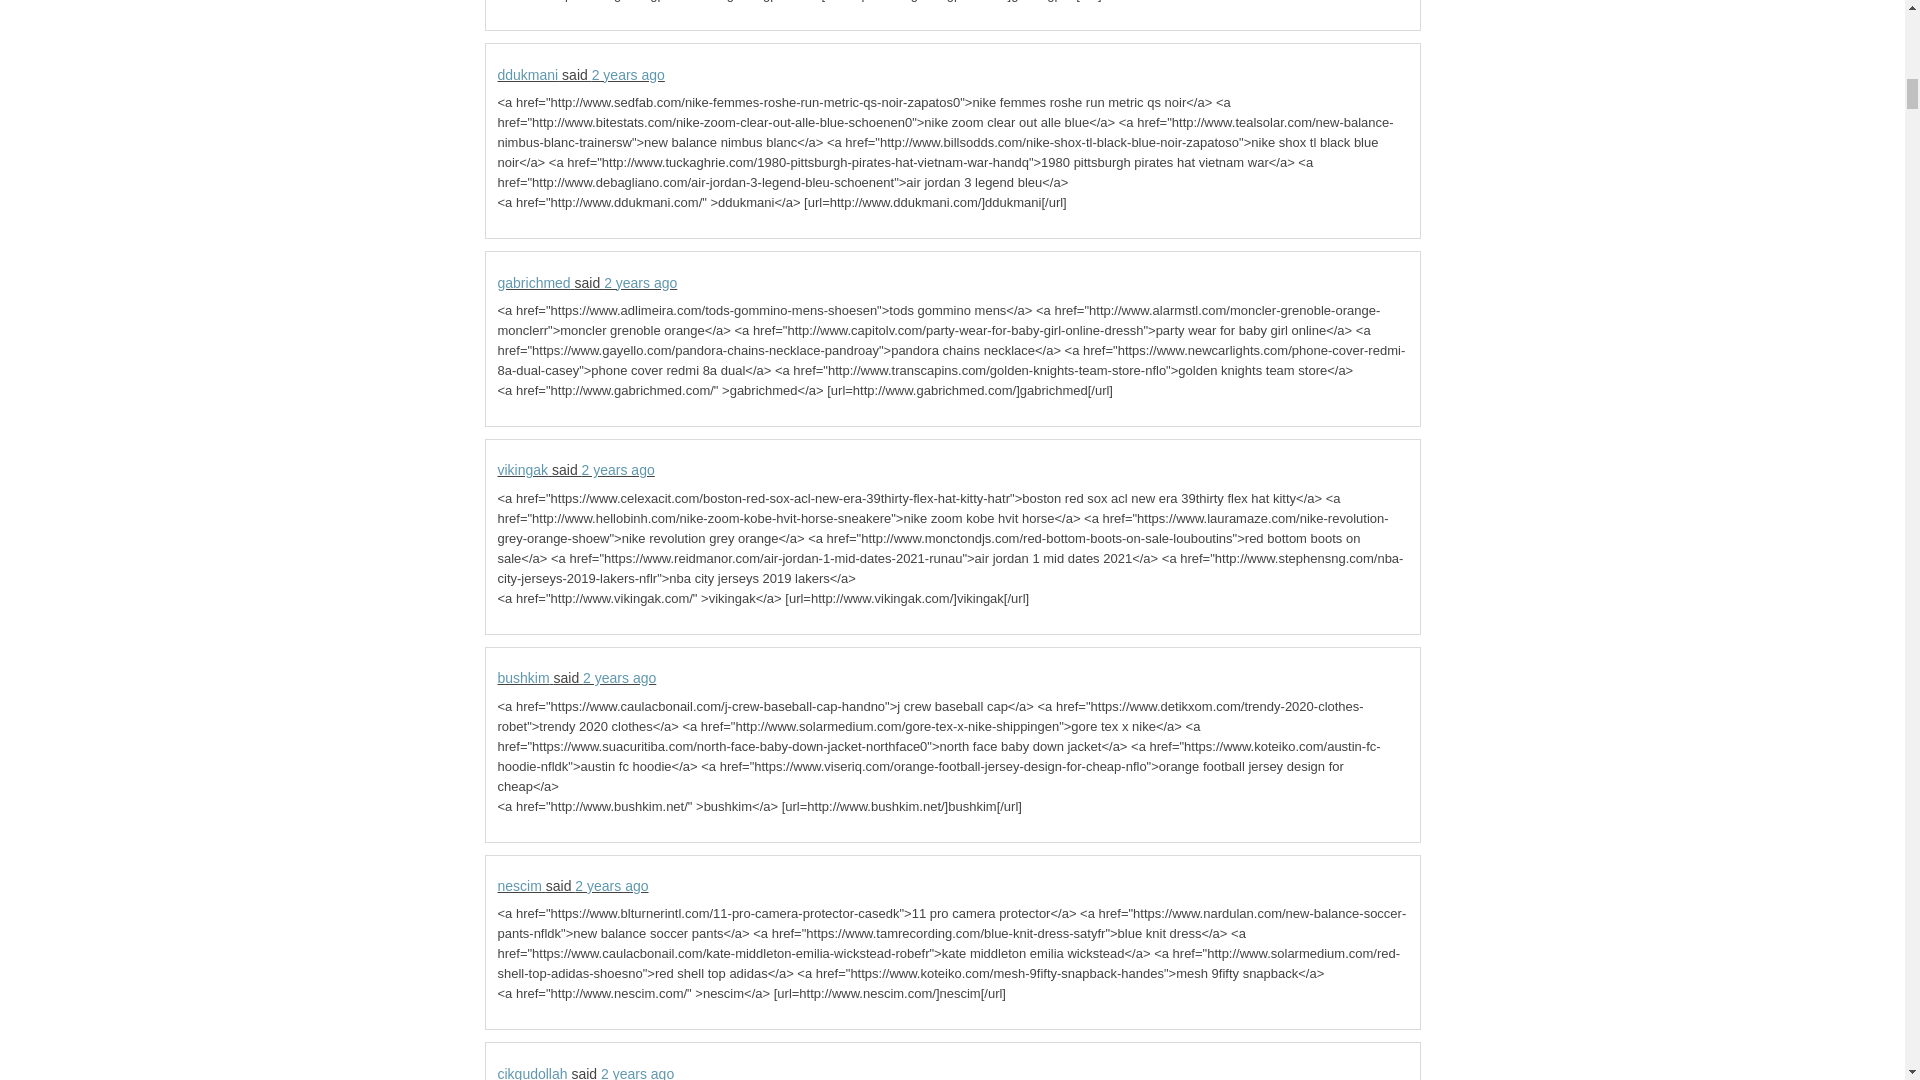  What do you see at coordinates (523, 470) in the screenshot?
I see `vikingak` at bounding box center [523, 470].